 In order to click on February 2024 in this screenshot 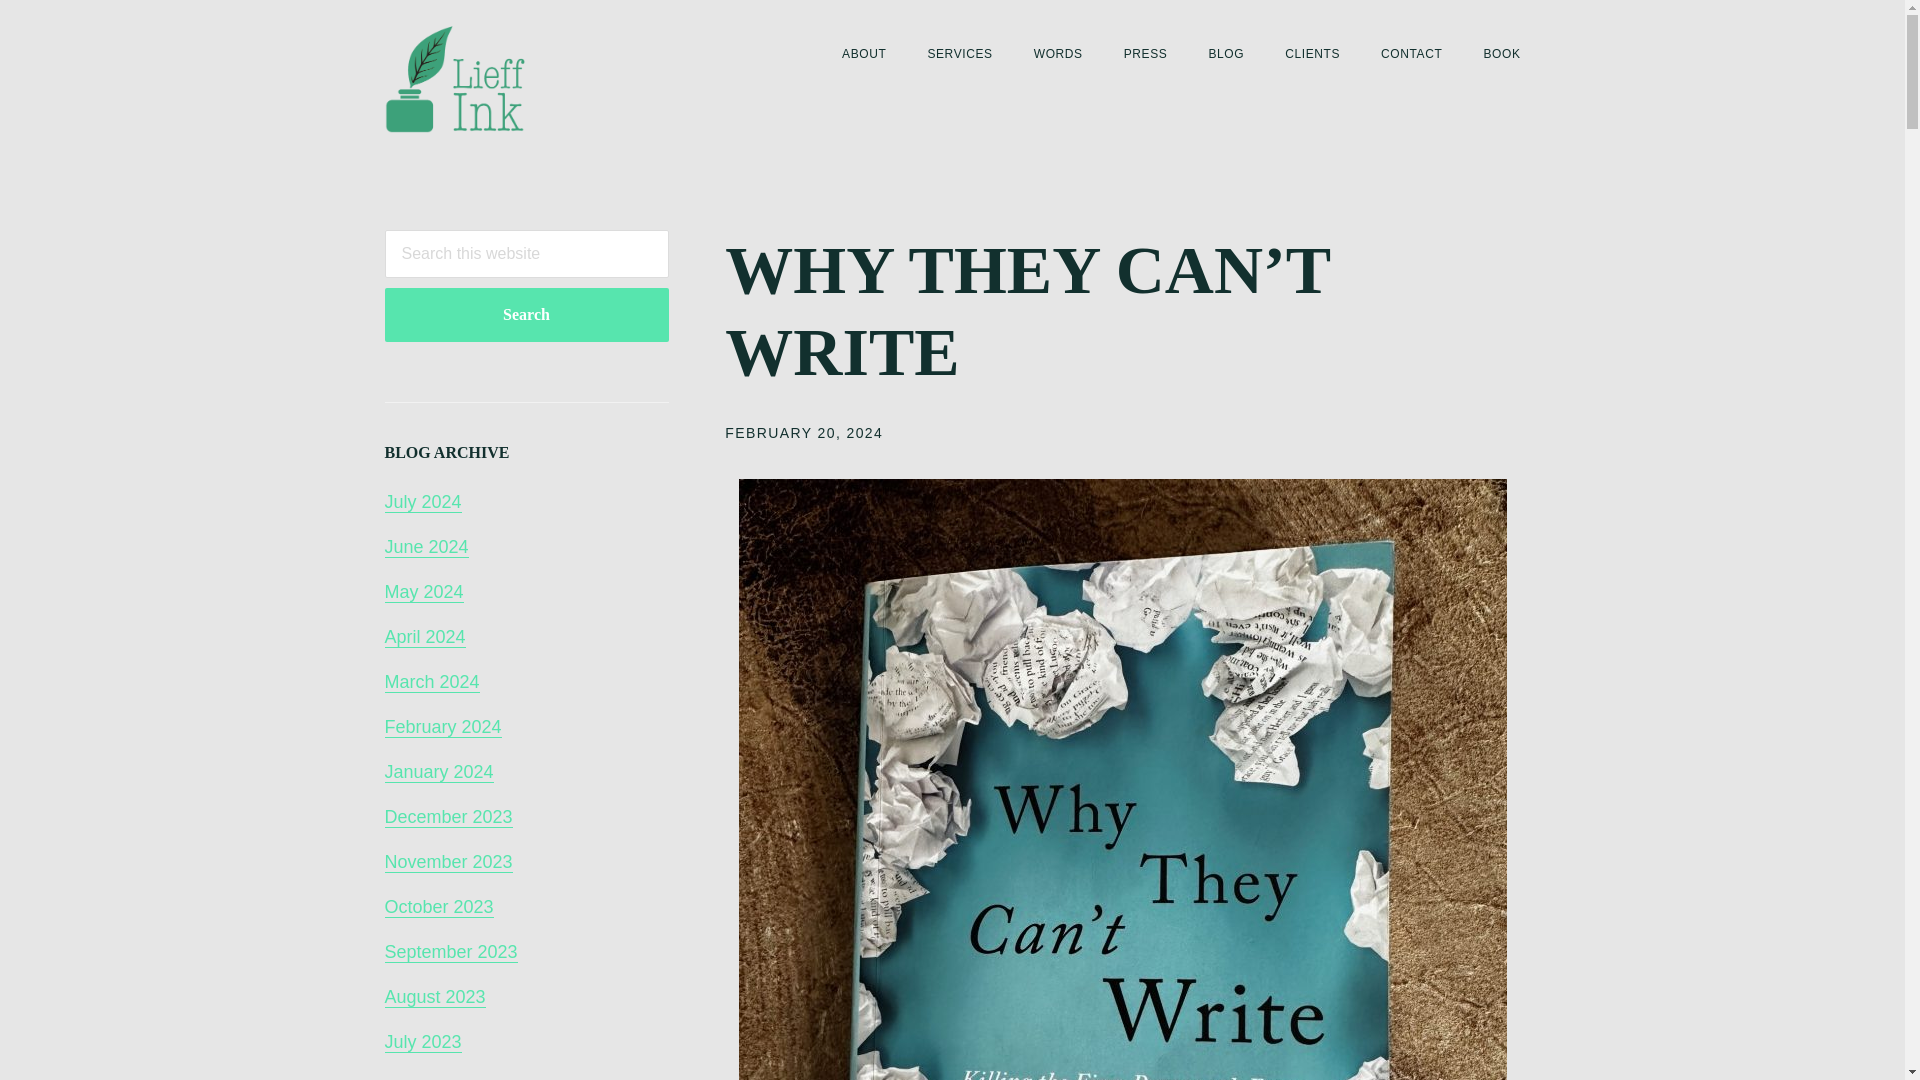, I will do `click(442, 727)`.